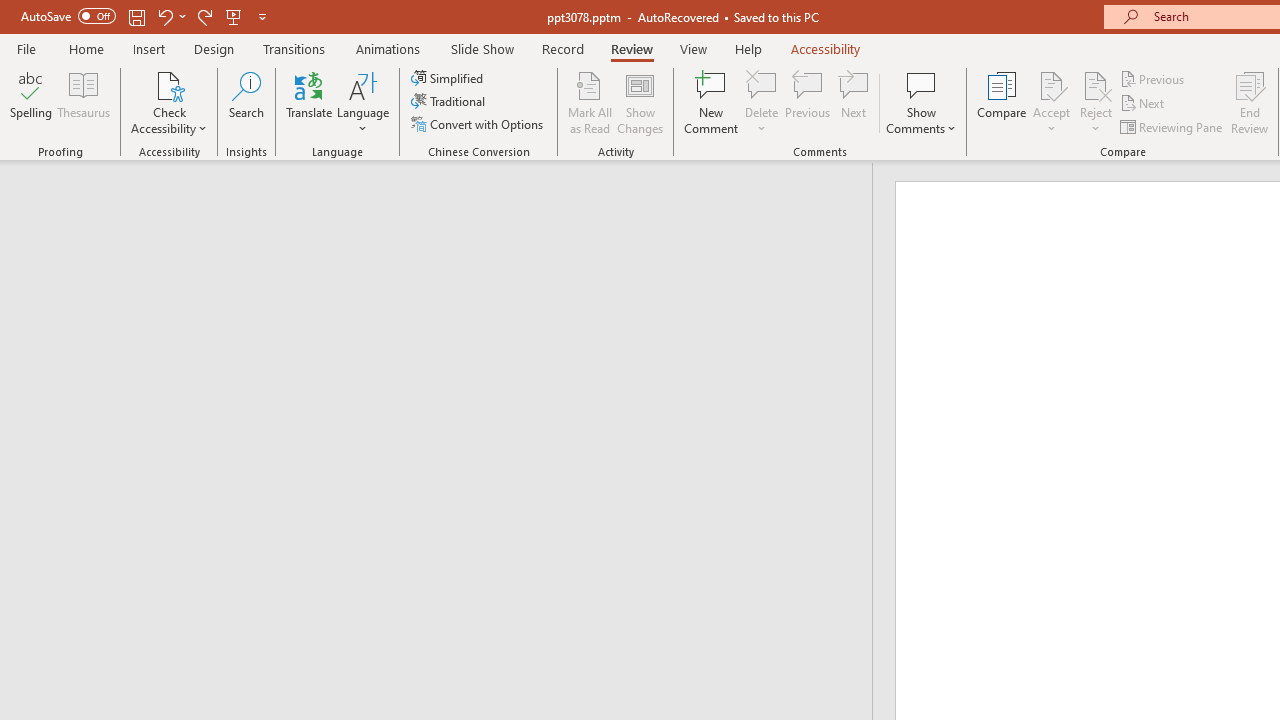  What do you see at coordinates (84, 102) in the screenshot?
I see `Thesaurus...` at bounding box center [84, 102].